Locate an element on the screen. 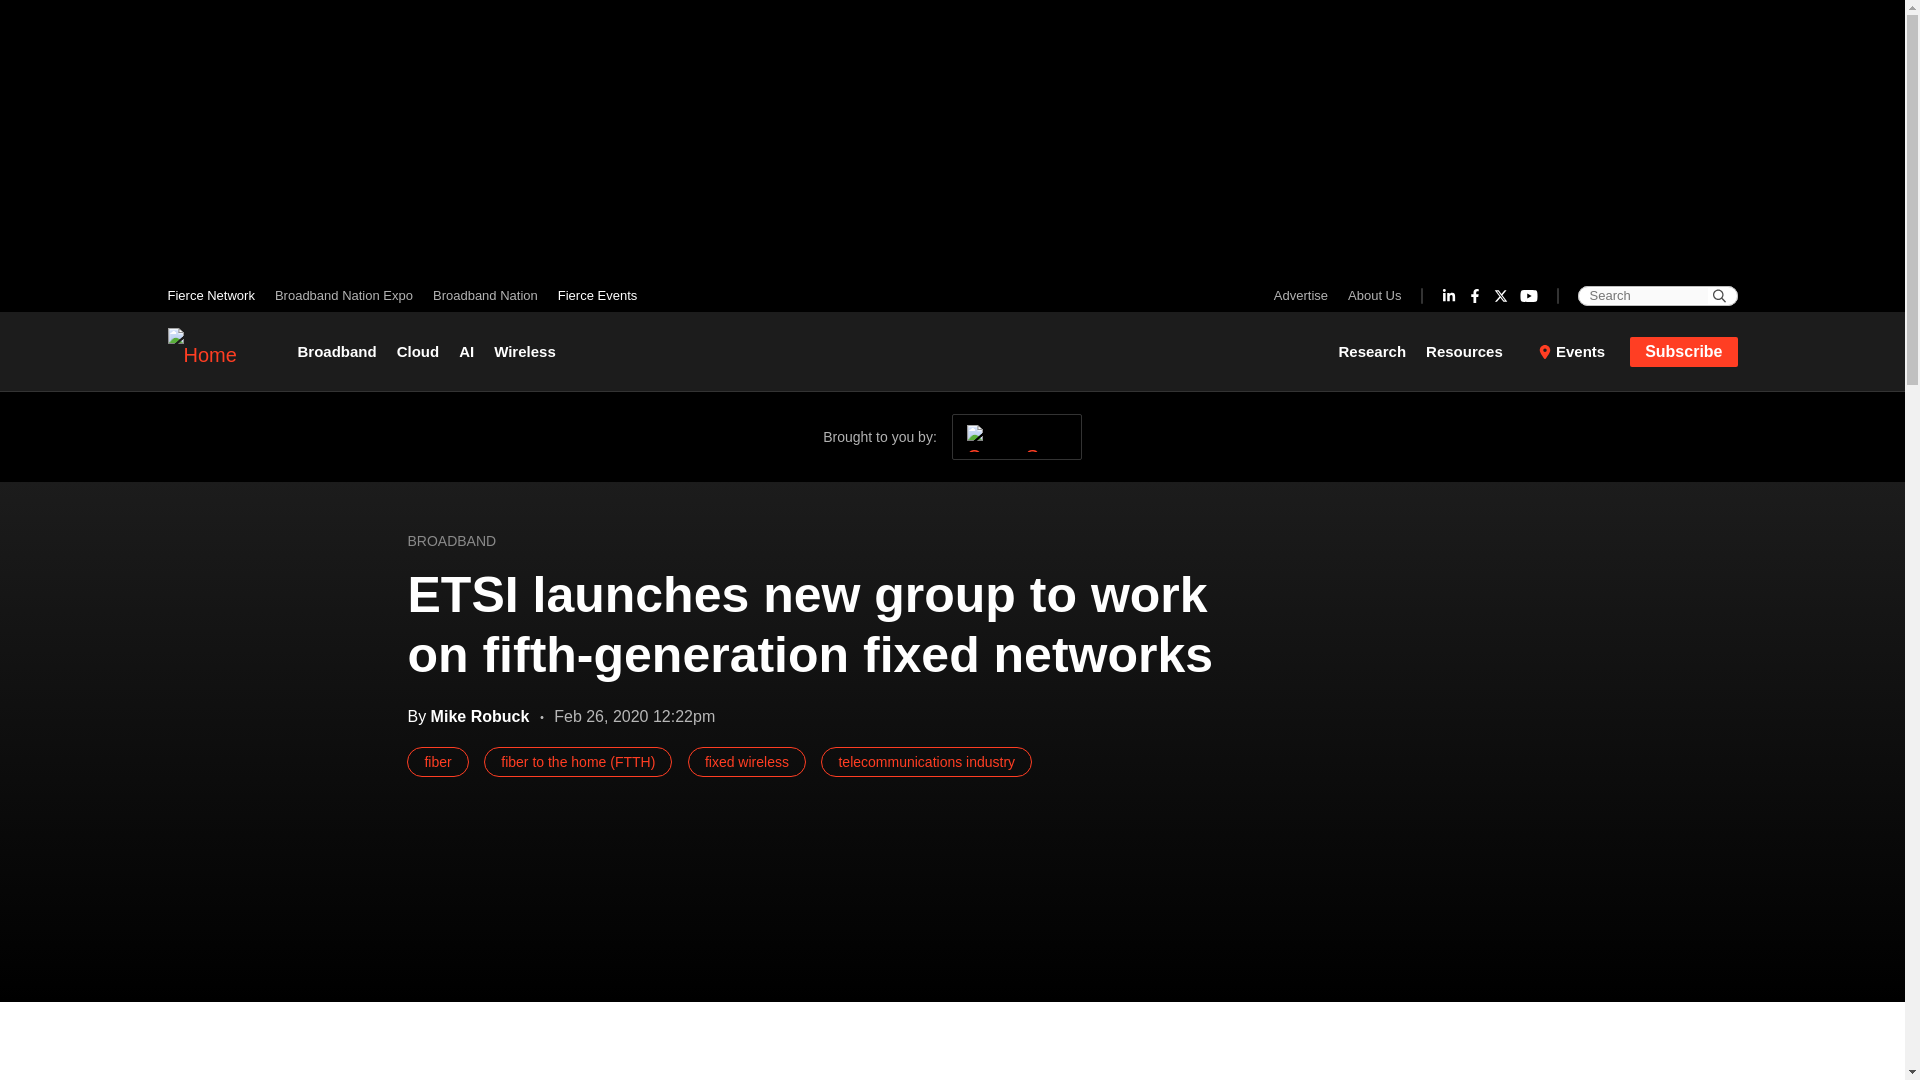 This screenshot has width=1920, height=1080. Fierce Network is located at coordinates (216, 295).